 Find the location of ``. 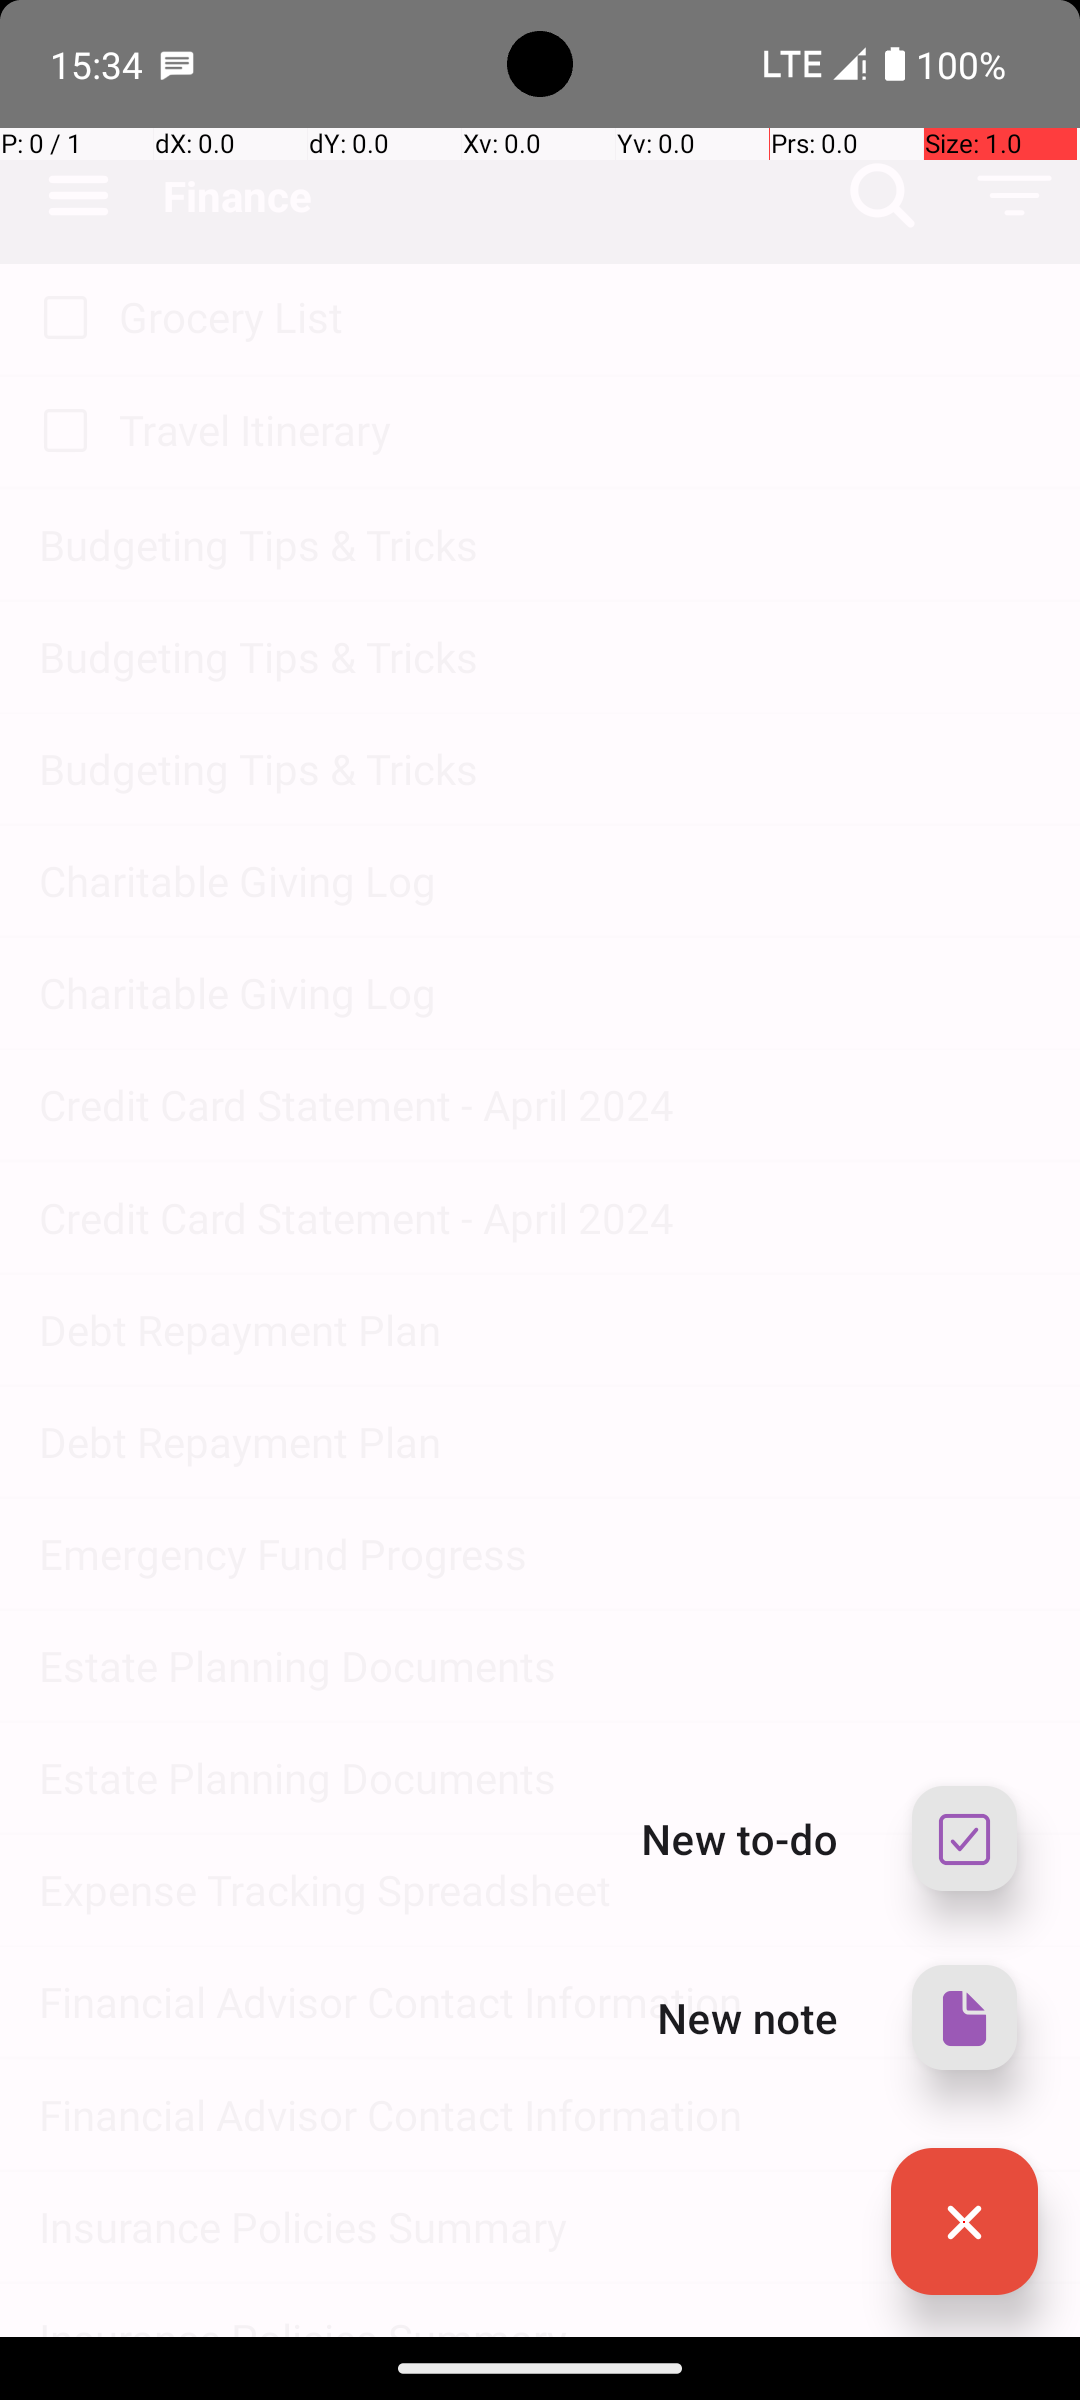

 is located at coordinates (964, 2222).